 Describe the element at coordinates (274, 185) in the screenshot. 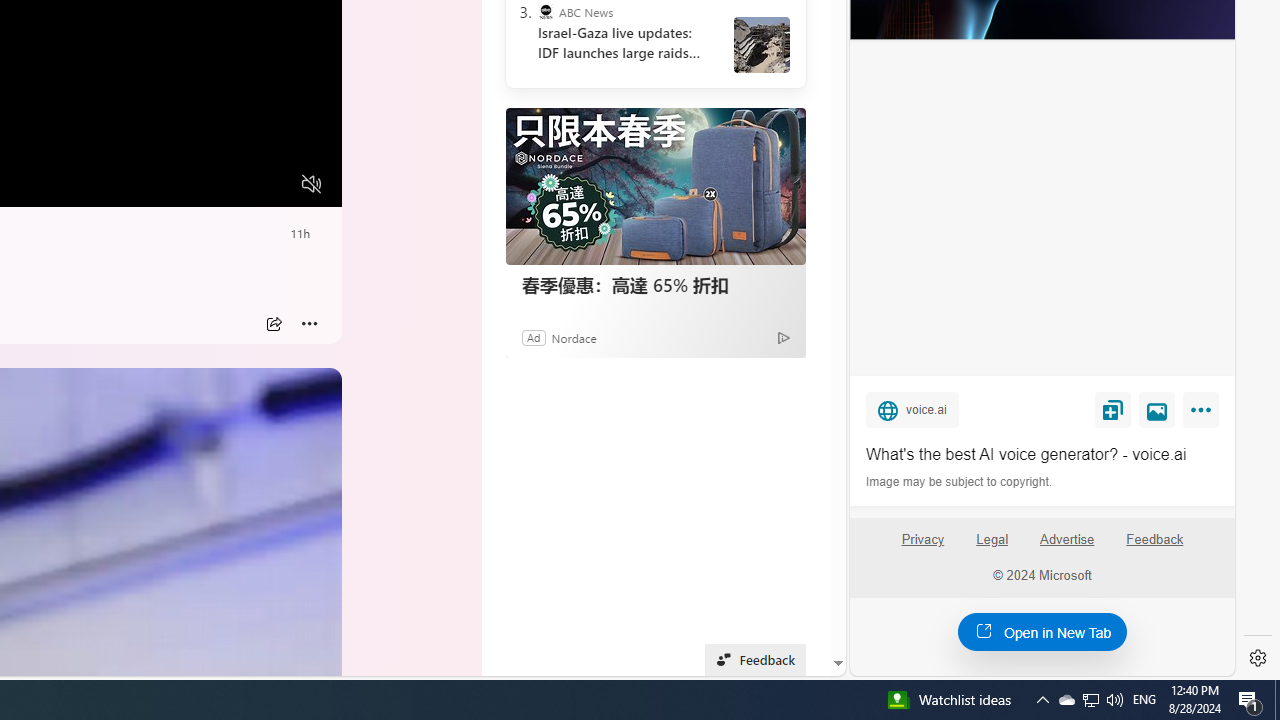

I see `Fullscreen` at that location.